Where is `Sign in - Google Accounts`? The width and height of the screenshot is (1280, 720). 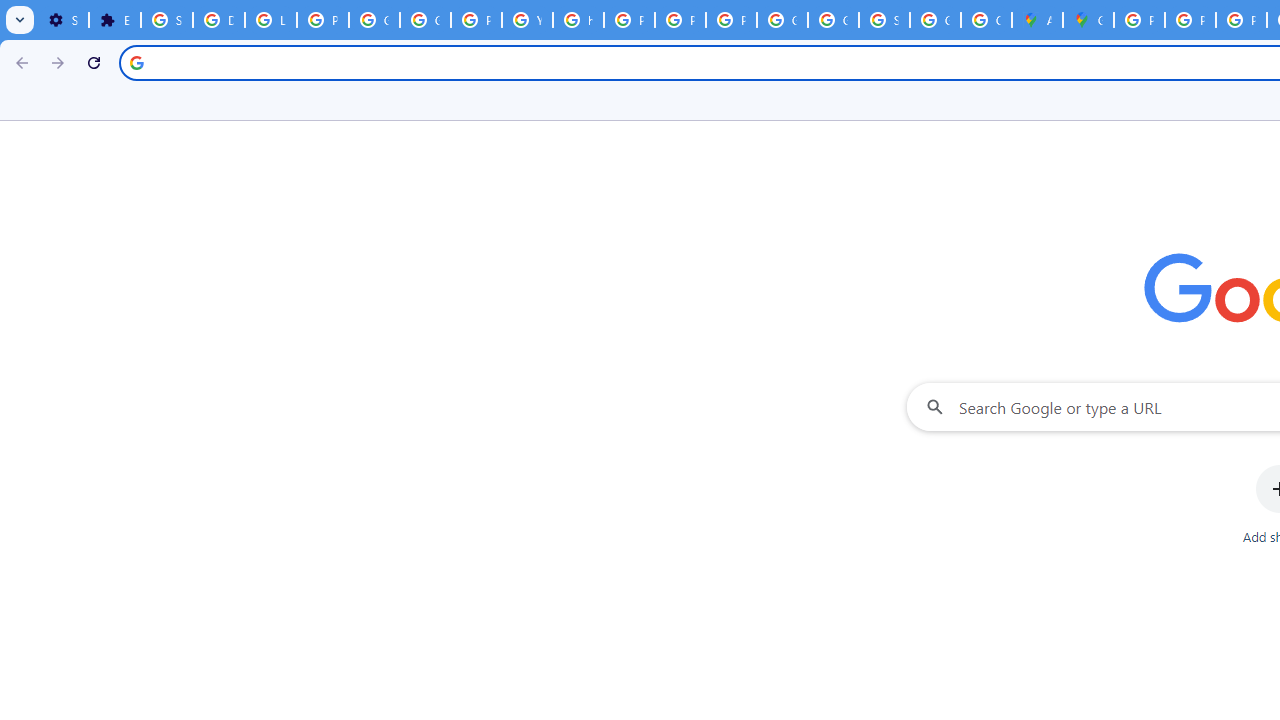
Sign in - Google Accounts is located at coordinates (166, 20).